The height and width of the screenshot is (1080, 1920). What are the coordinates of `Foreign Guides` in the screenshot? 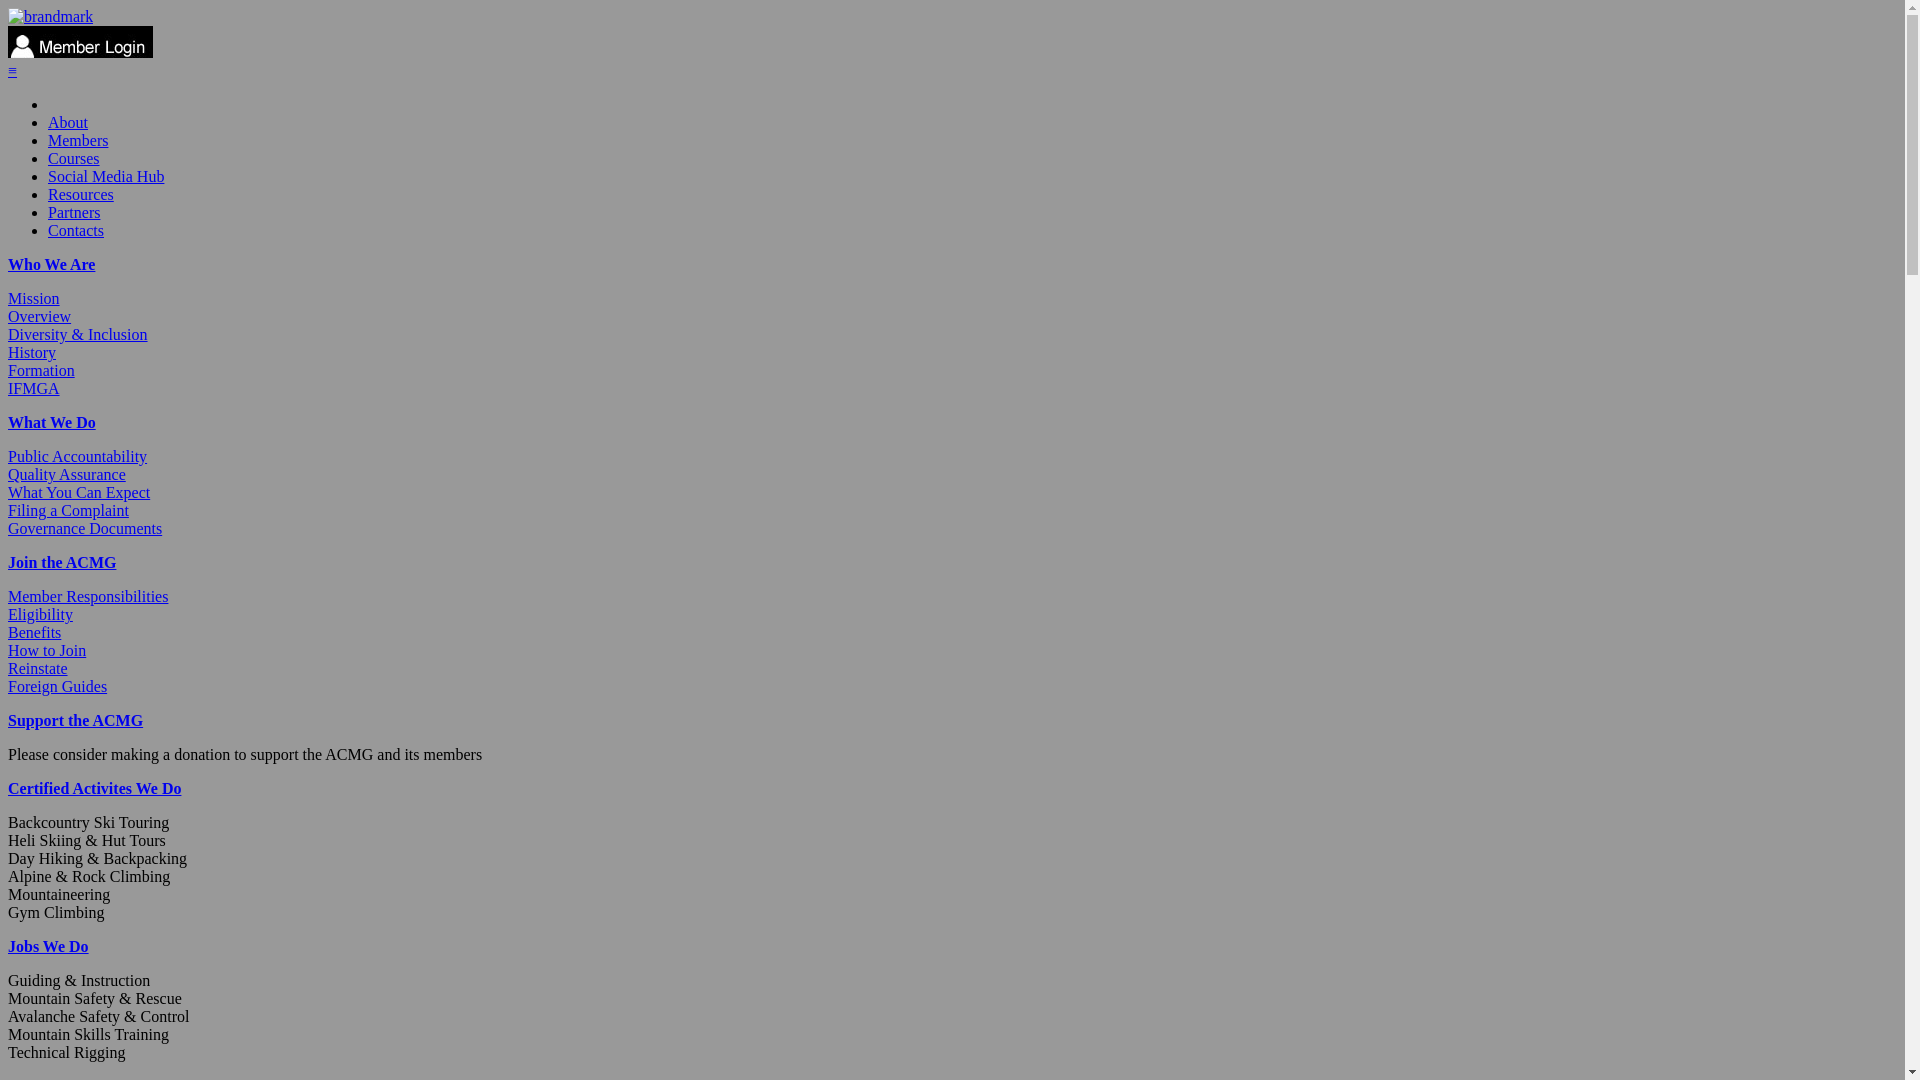 It's located at (58, 686).